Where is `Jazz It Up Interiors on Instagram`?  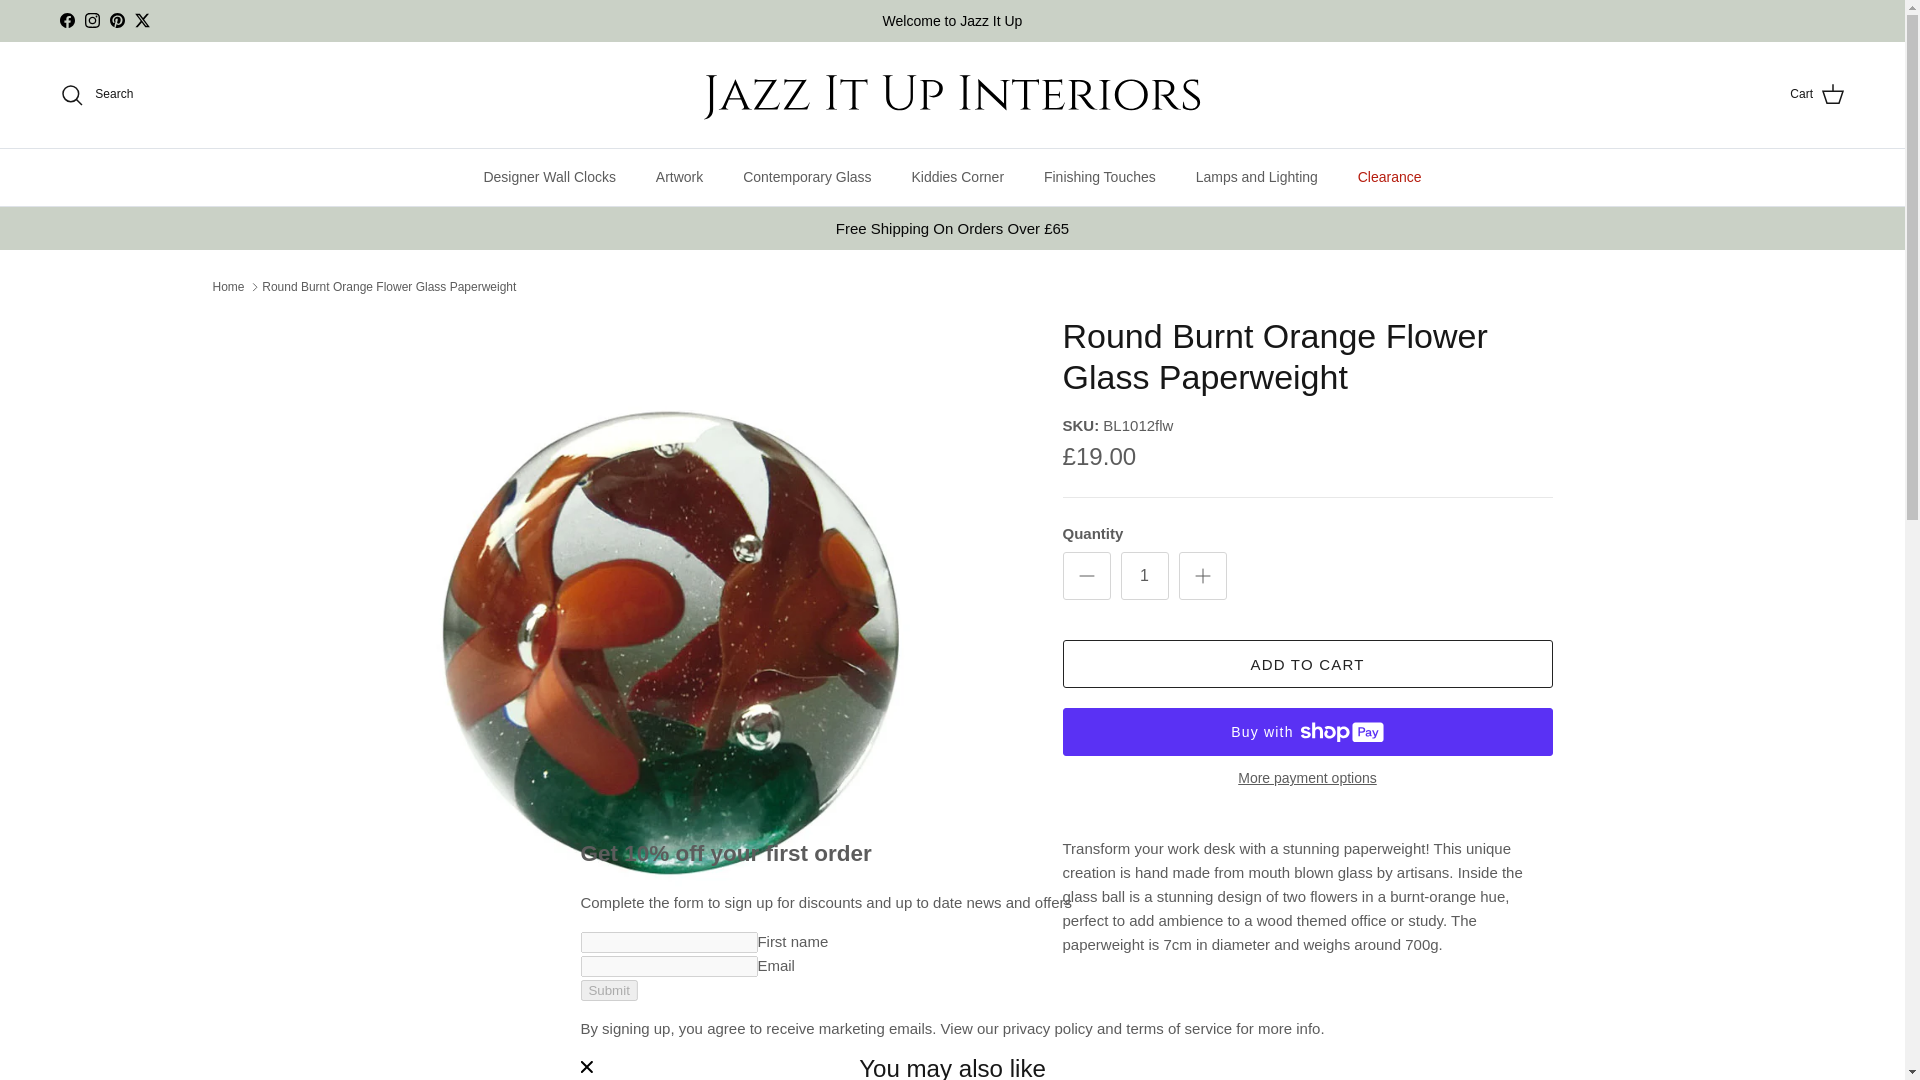
Jazz It Up Interiors on Instagram is located at coordinates (92, 20).